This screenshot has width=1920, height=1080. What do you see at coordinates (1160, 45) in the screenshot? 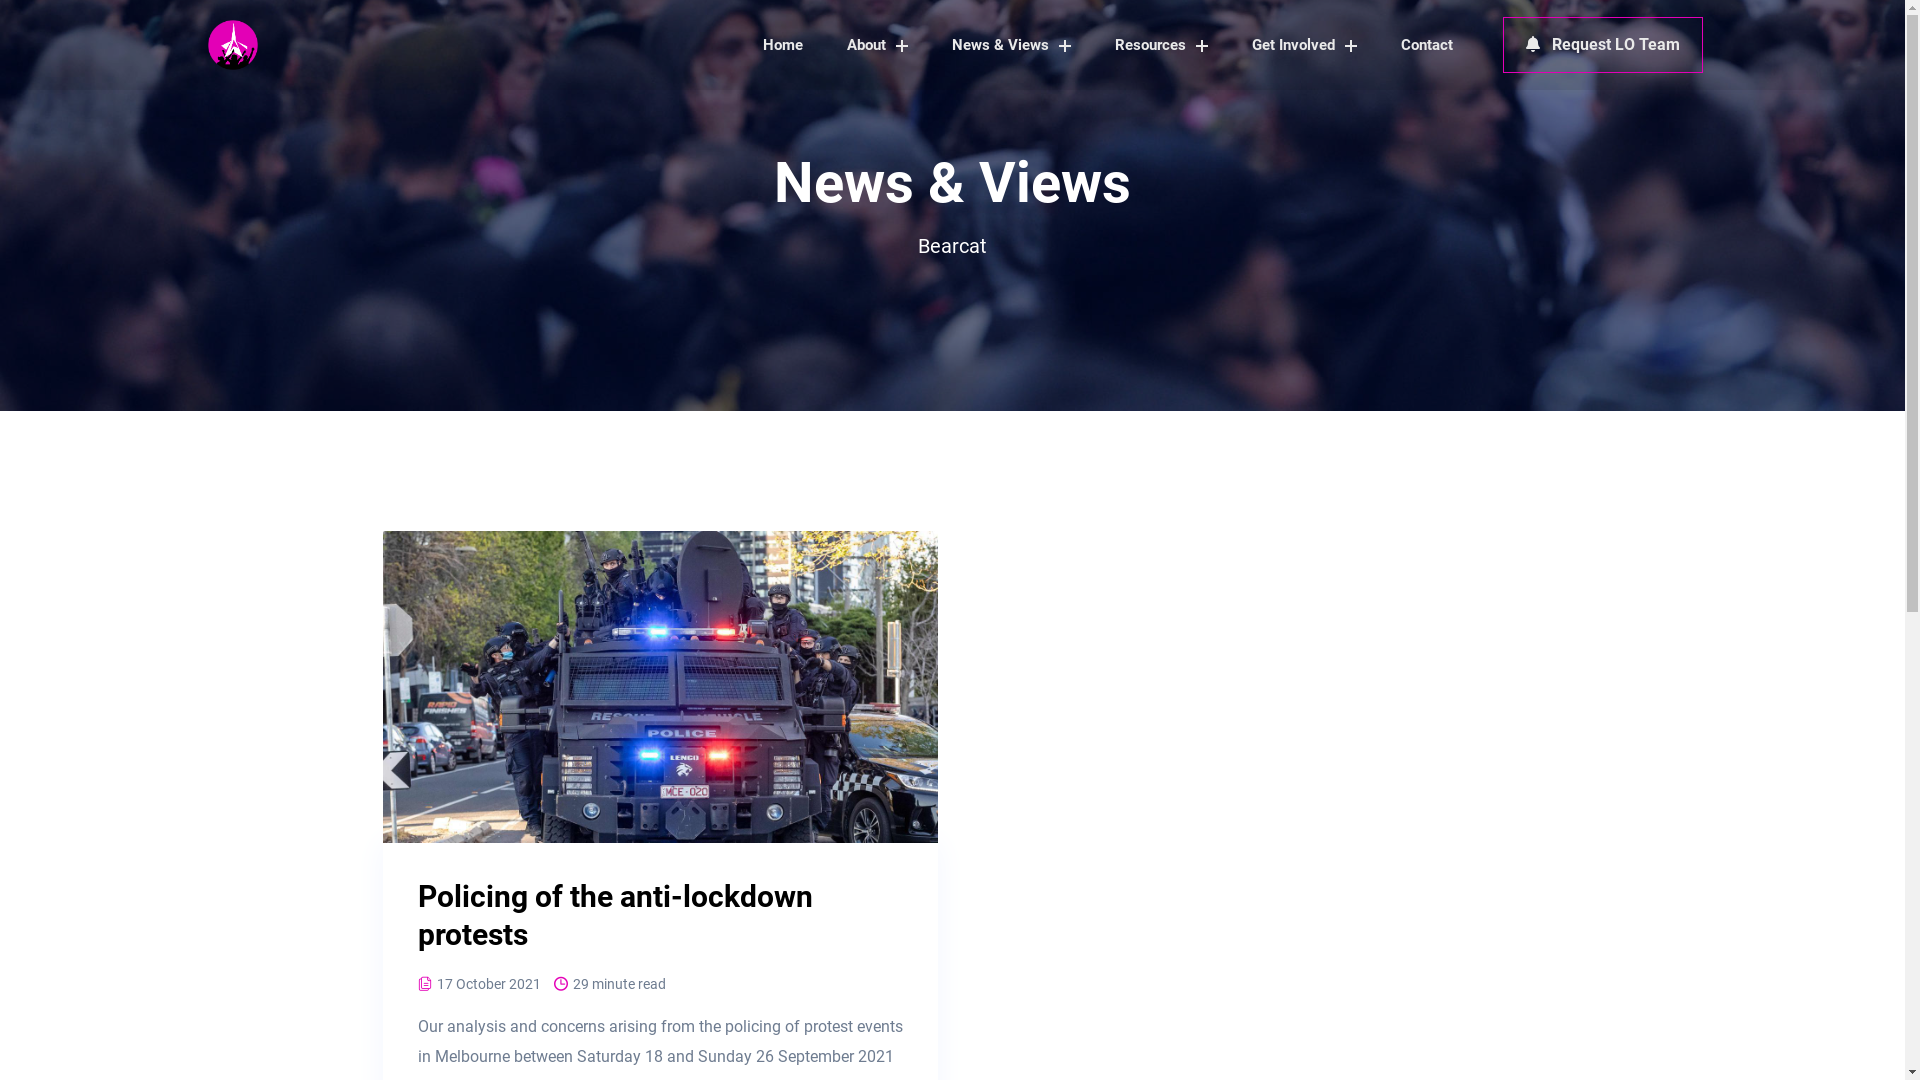
I see `Resources` at bounding box center [1160, 45].